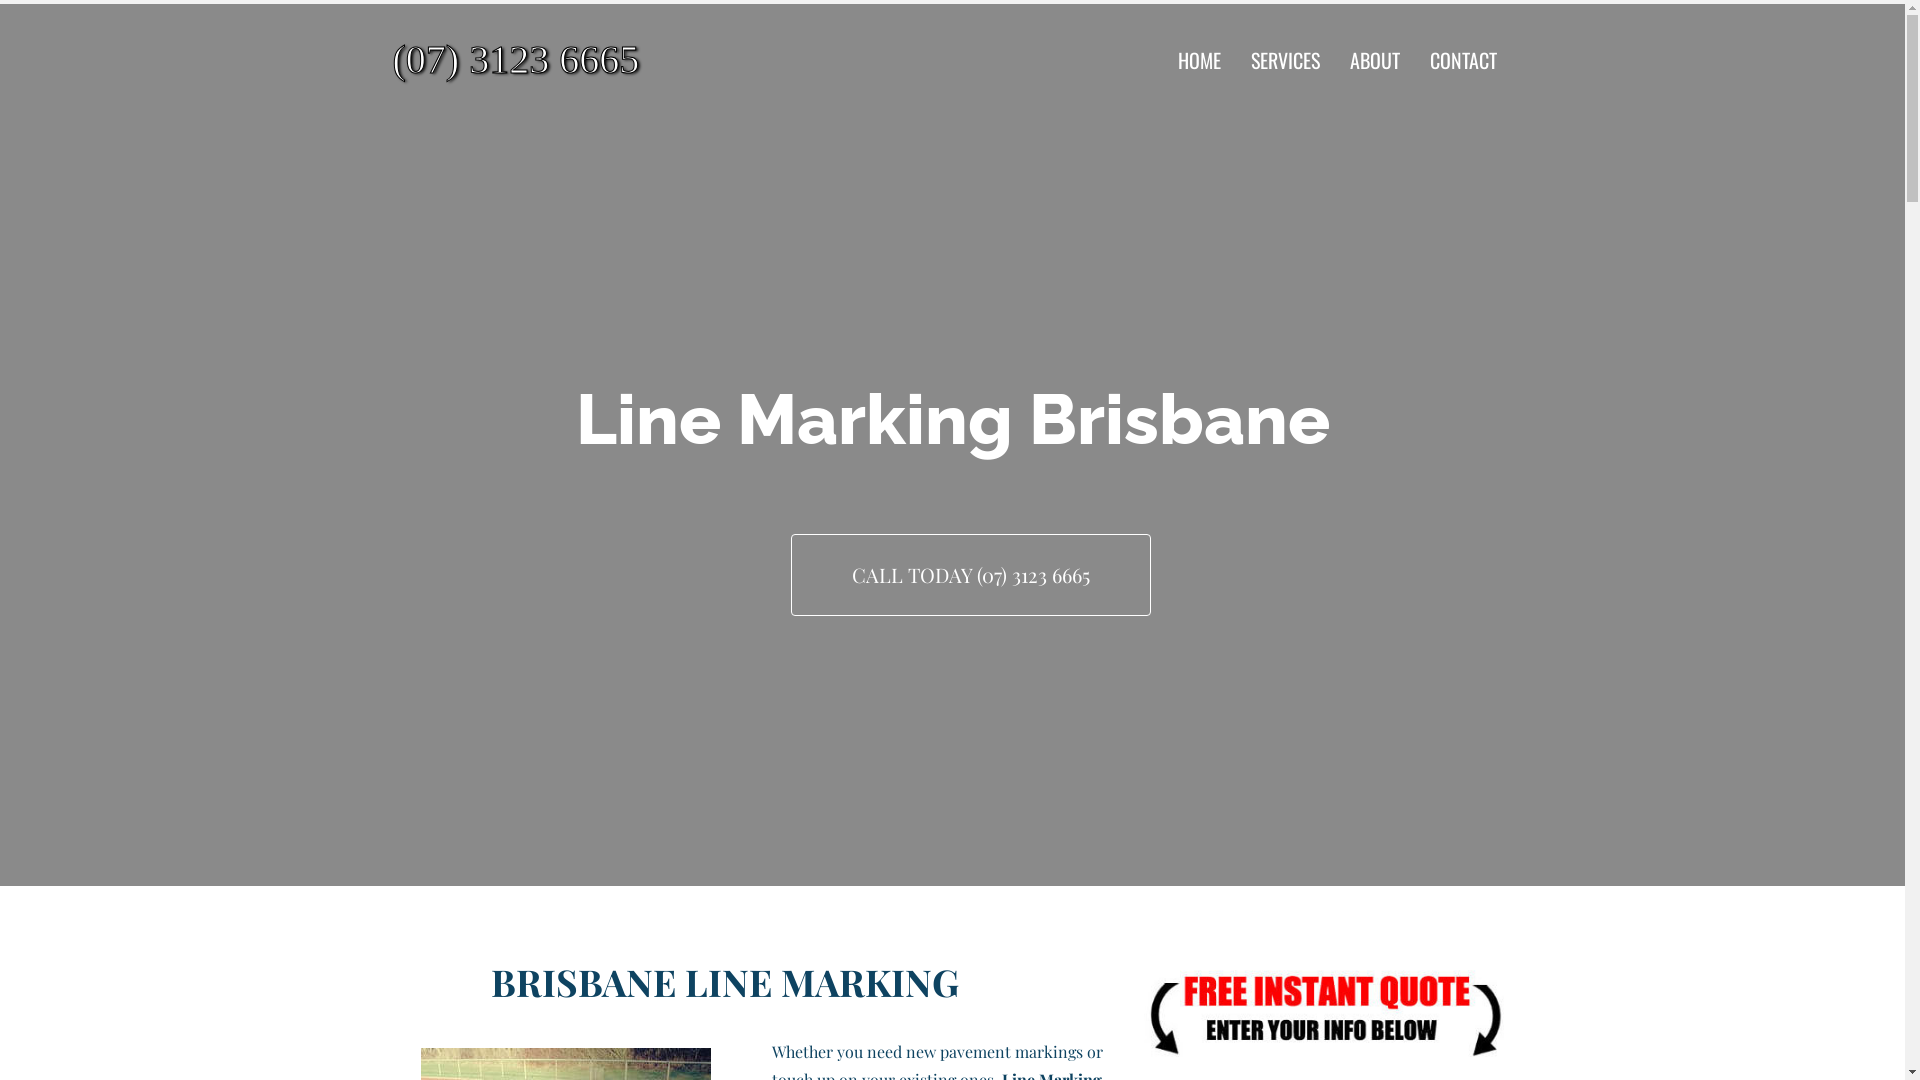  I want to click on ABOUT, so click(1375, 60).